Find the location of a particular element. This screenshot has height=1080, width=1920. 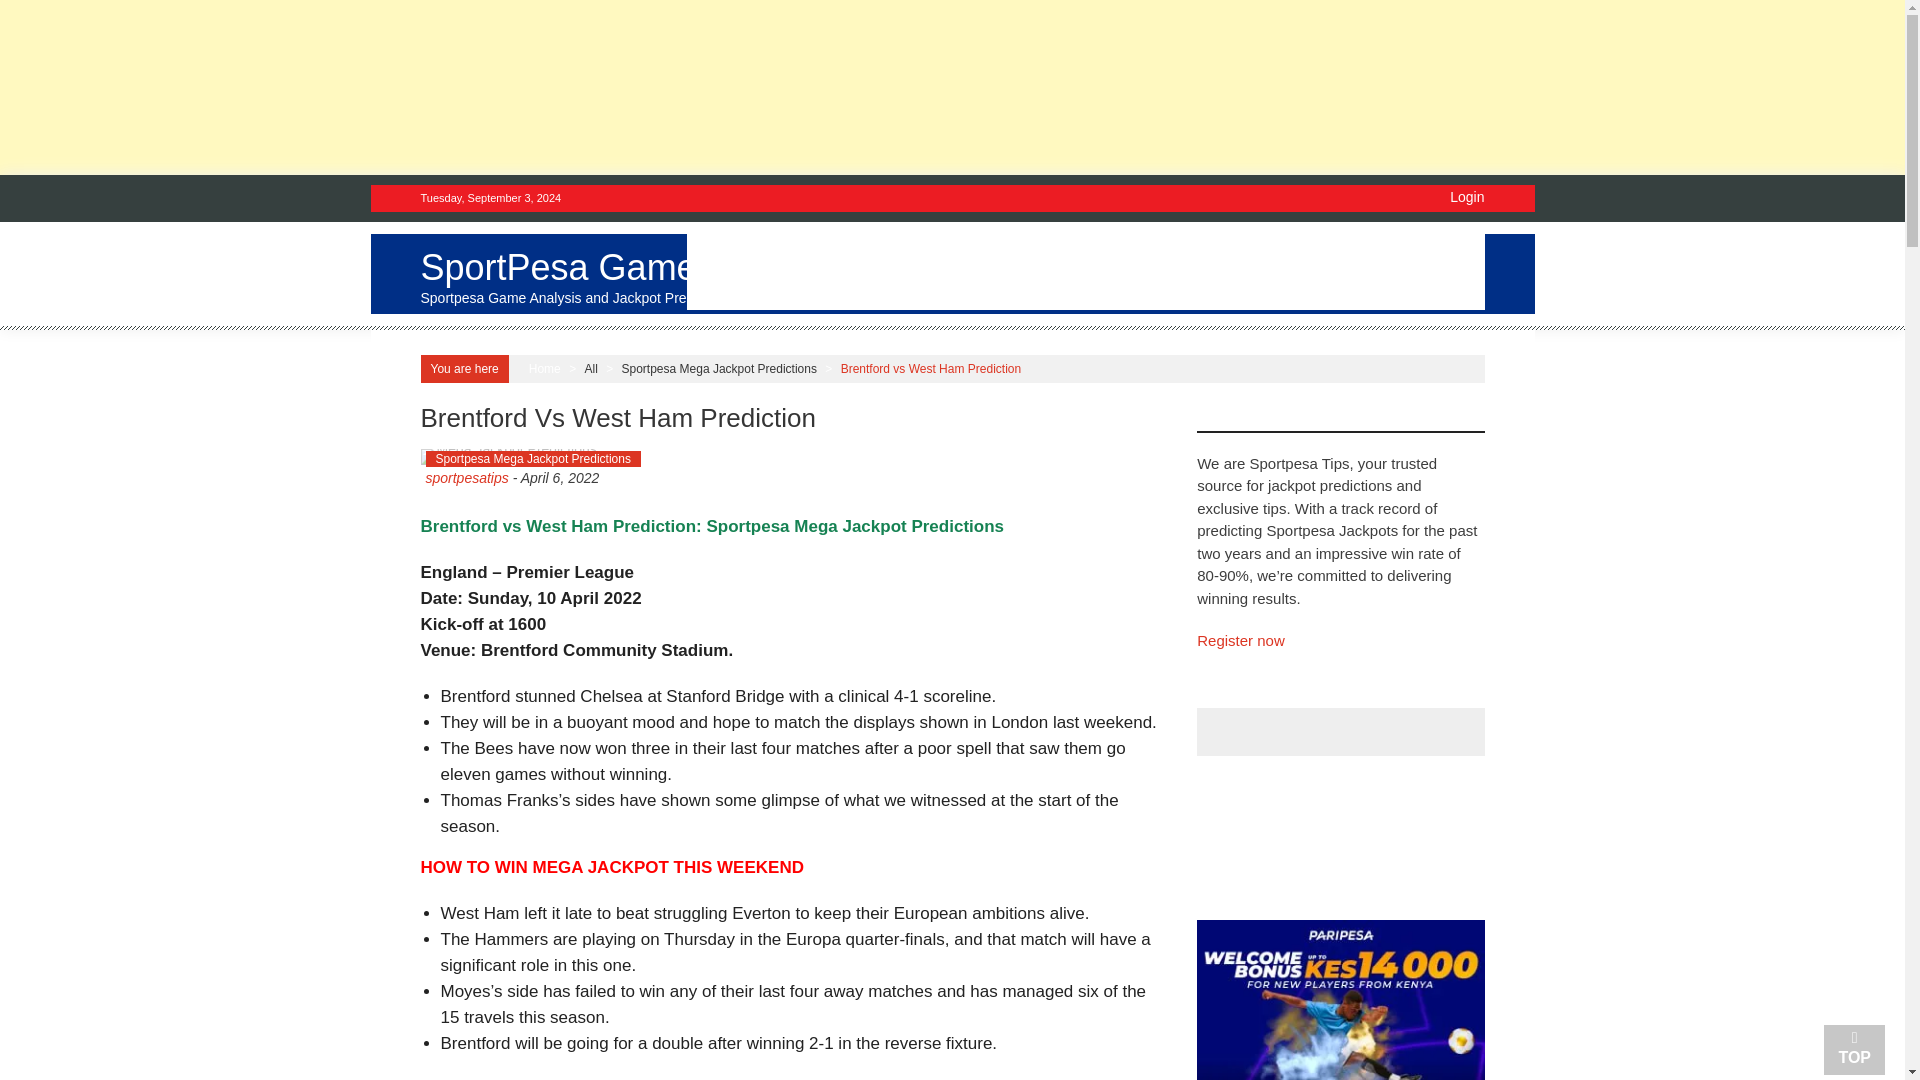

RESULTS is located at coordinates (1240, 284).